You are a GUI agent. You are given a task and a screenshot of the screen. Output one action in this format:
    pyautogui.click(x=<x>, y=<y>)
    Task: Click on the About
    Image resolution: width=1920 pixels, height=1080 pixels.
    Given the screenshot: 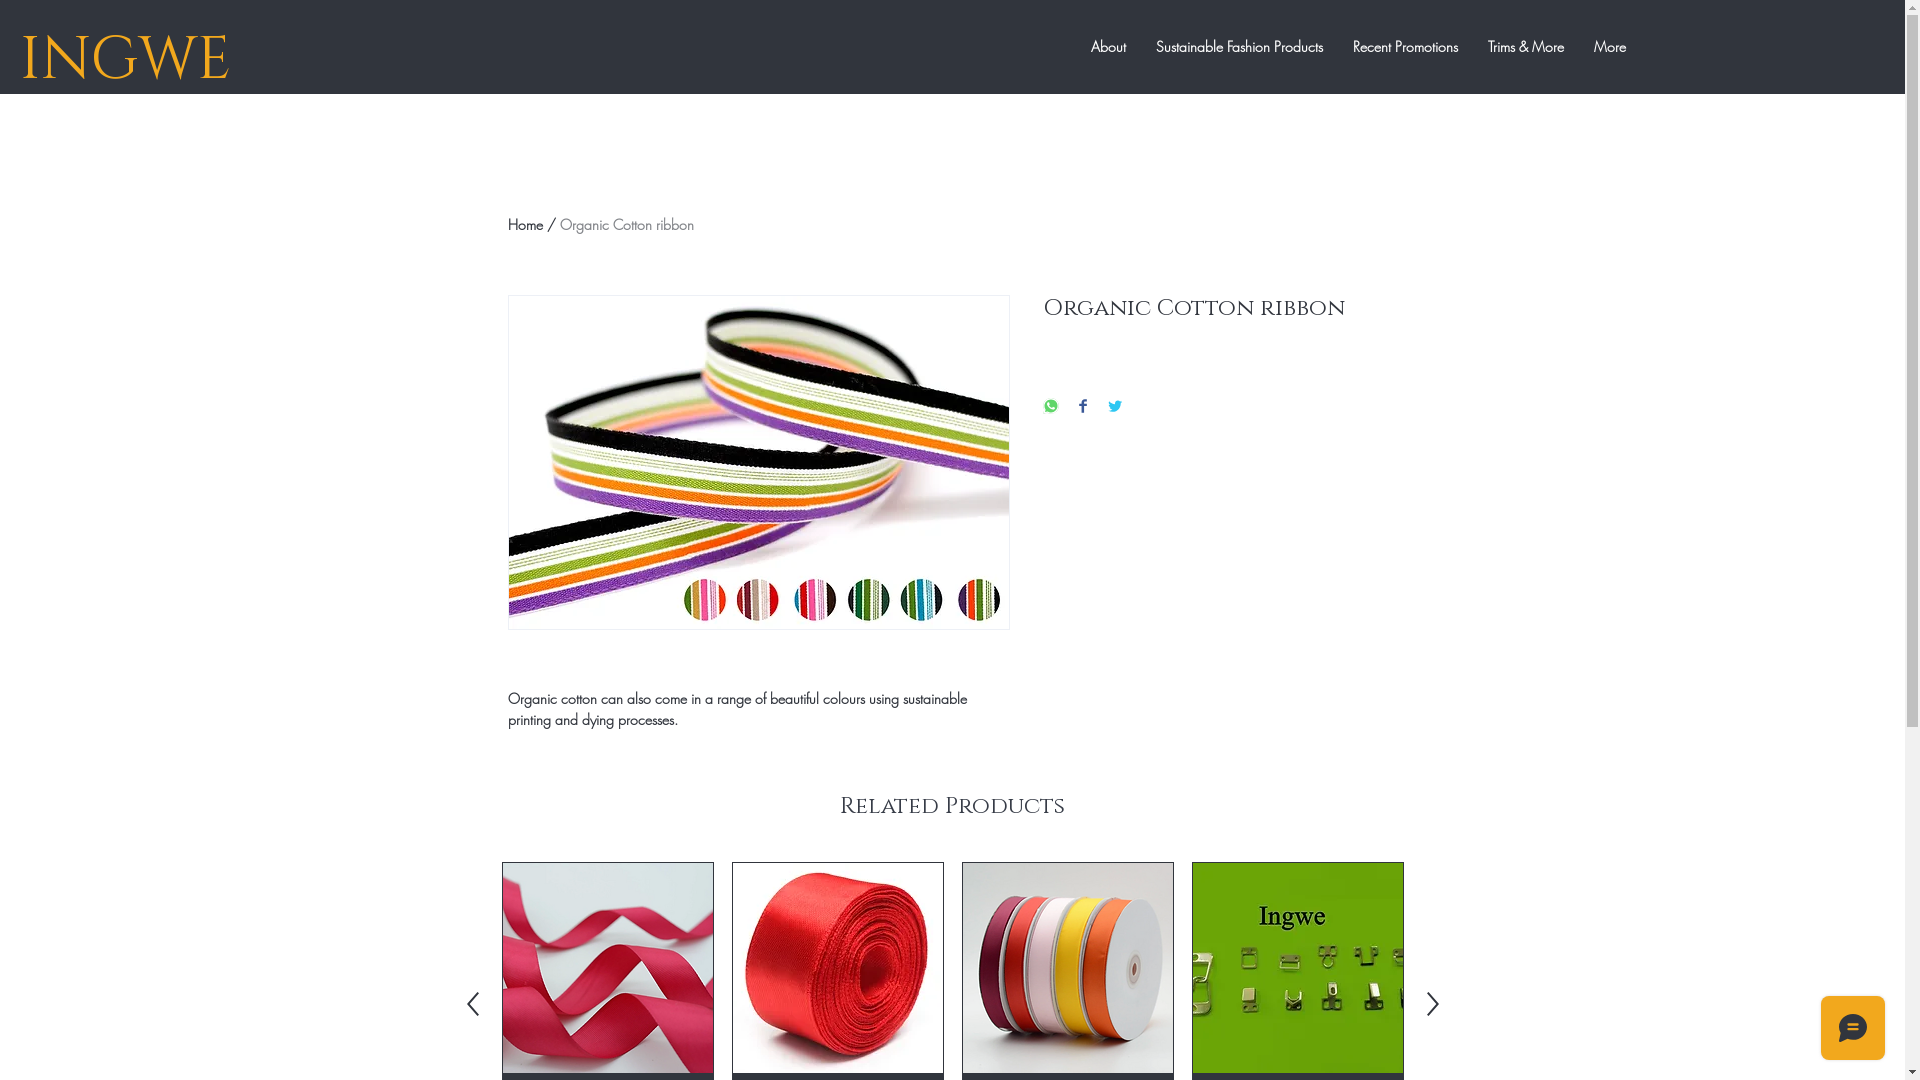 What is the action you would take?
    pyautogui.click(x=1108, y=47)
    